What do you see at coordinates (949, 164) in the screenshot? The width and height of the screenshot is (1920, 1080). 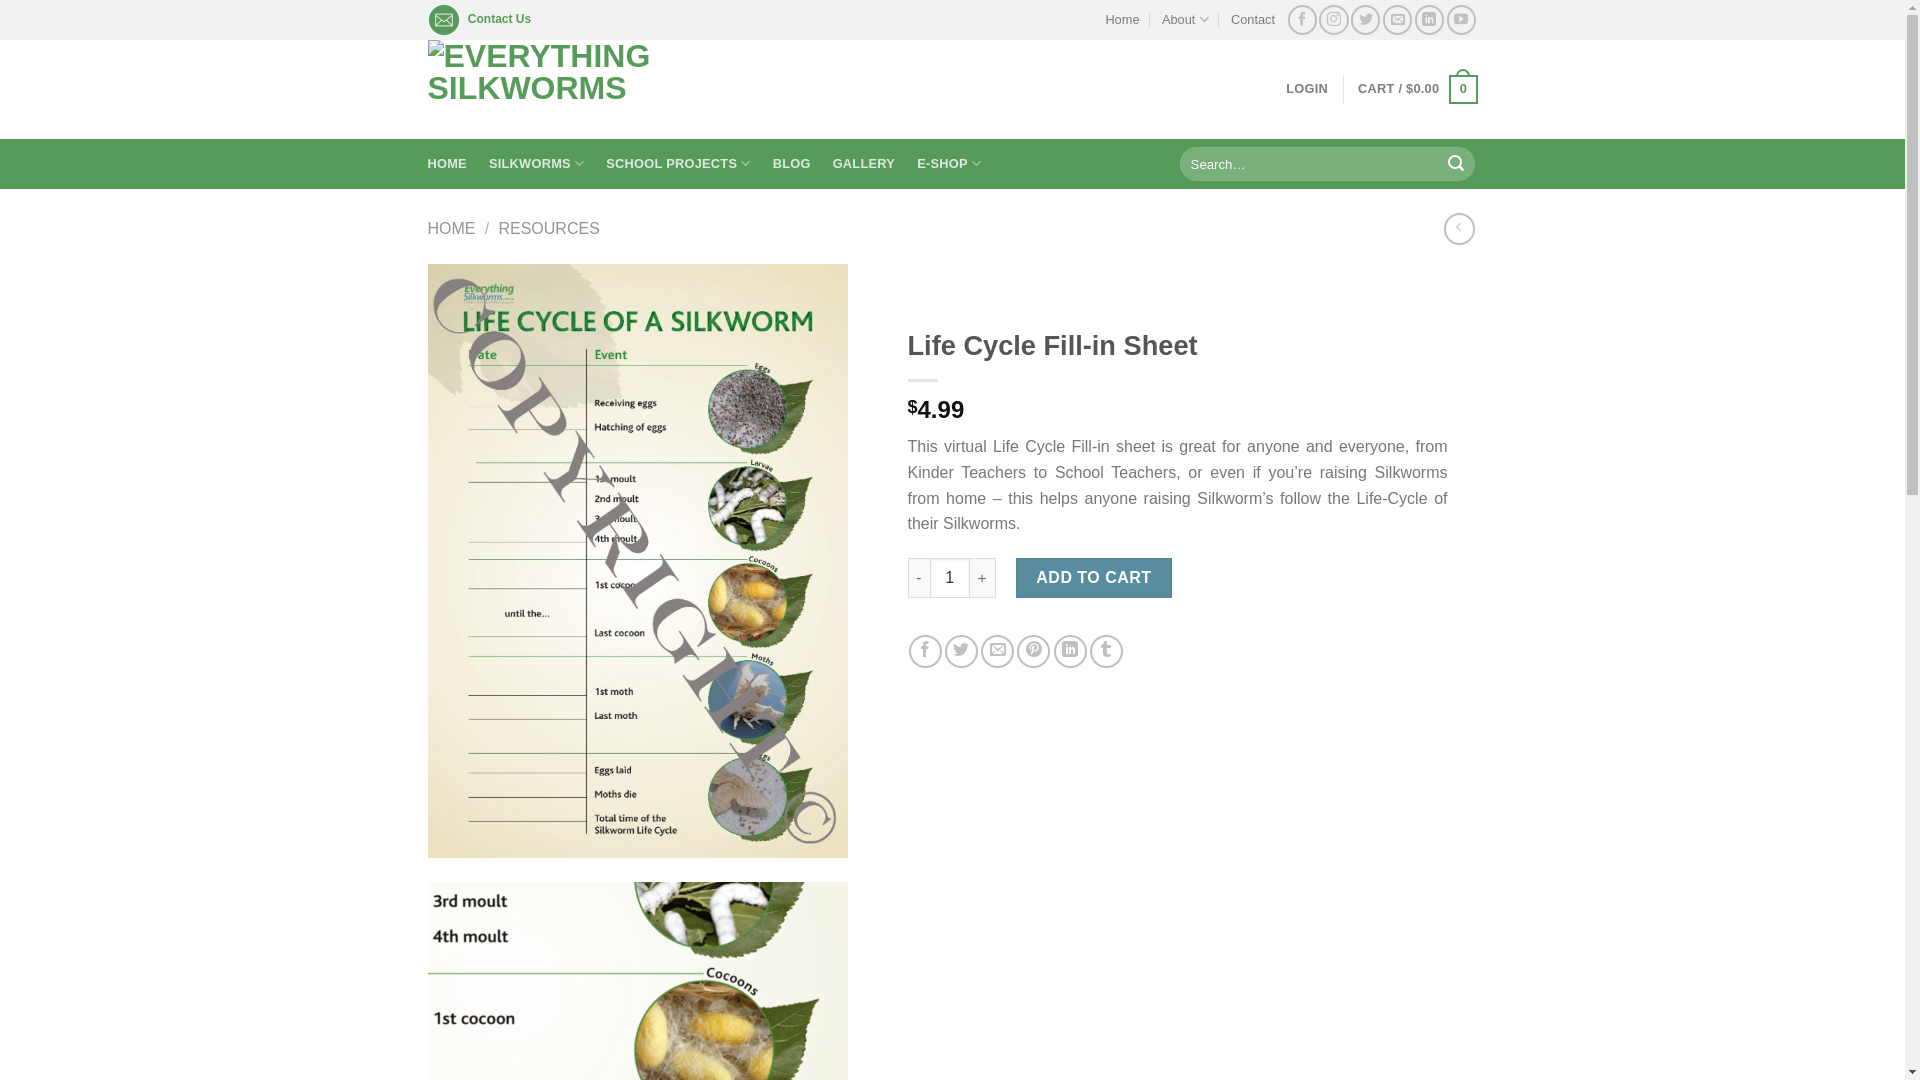 I see `E-SHOP` at bounding box center [949, 164].